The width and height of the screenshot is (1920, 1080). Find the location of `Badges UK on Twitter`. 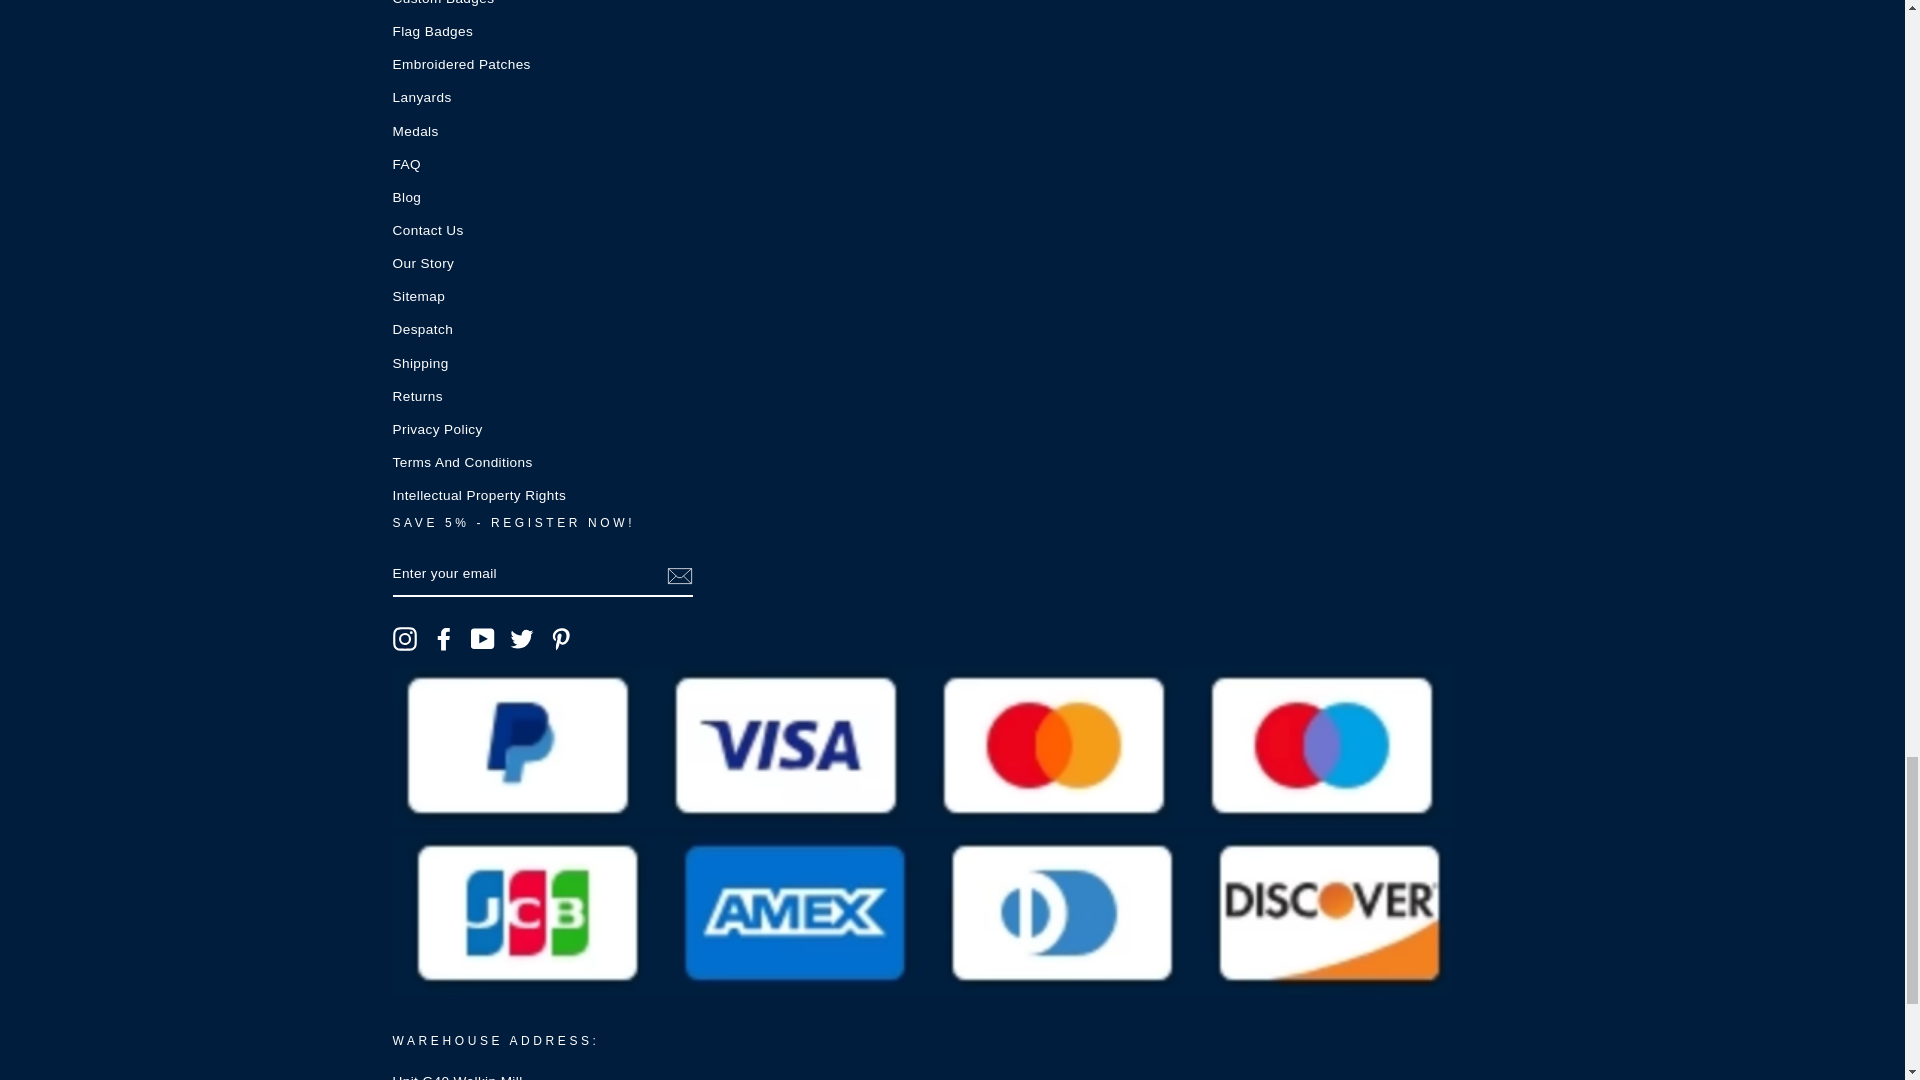

Badges UK on Twitter is located at coordinates (522, 639).